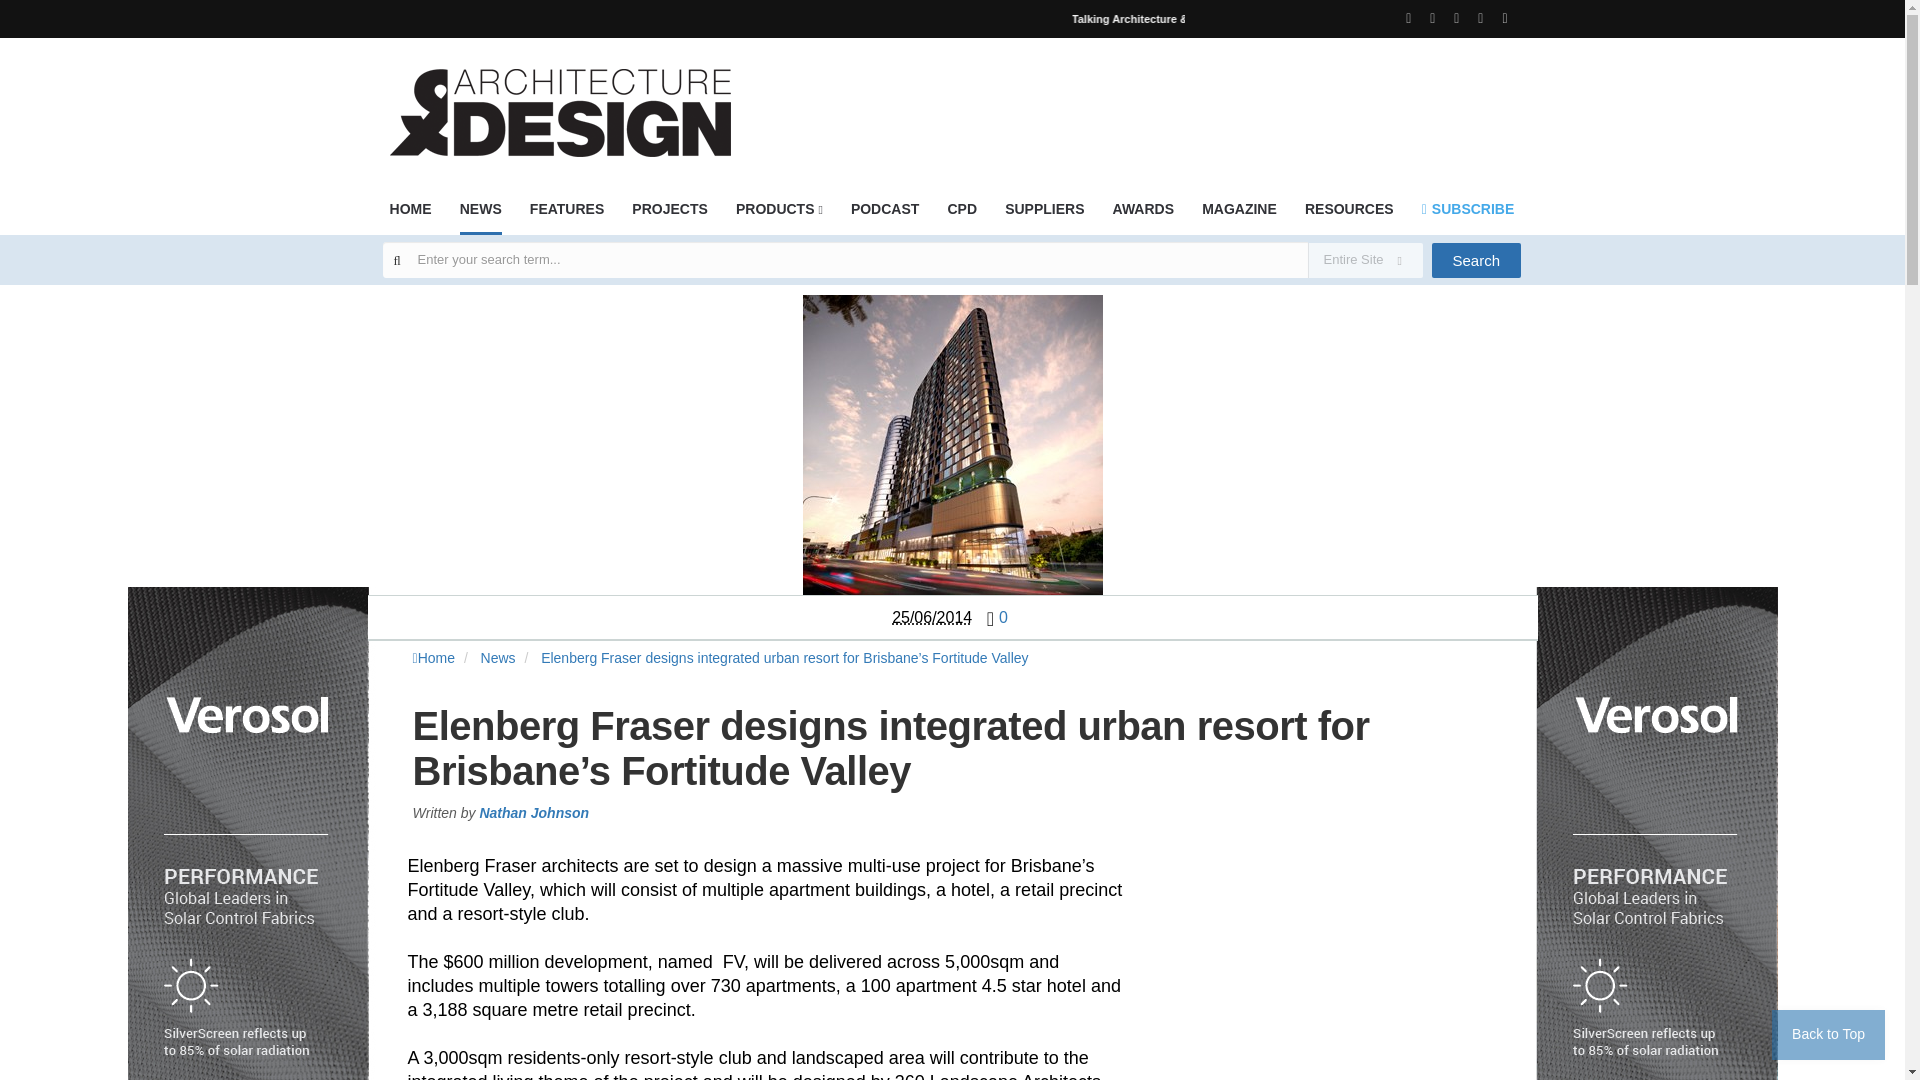 This screenshot has width=1920, height=1080. Describe the element at coordinates (1334, 976) in the screenshot. I see `3rd party ad content` at that location.